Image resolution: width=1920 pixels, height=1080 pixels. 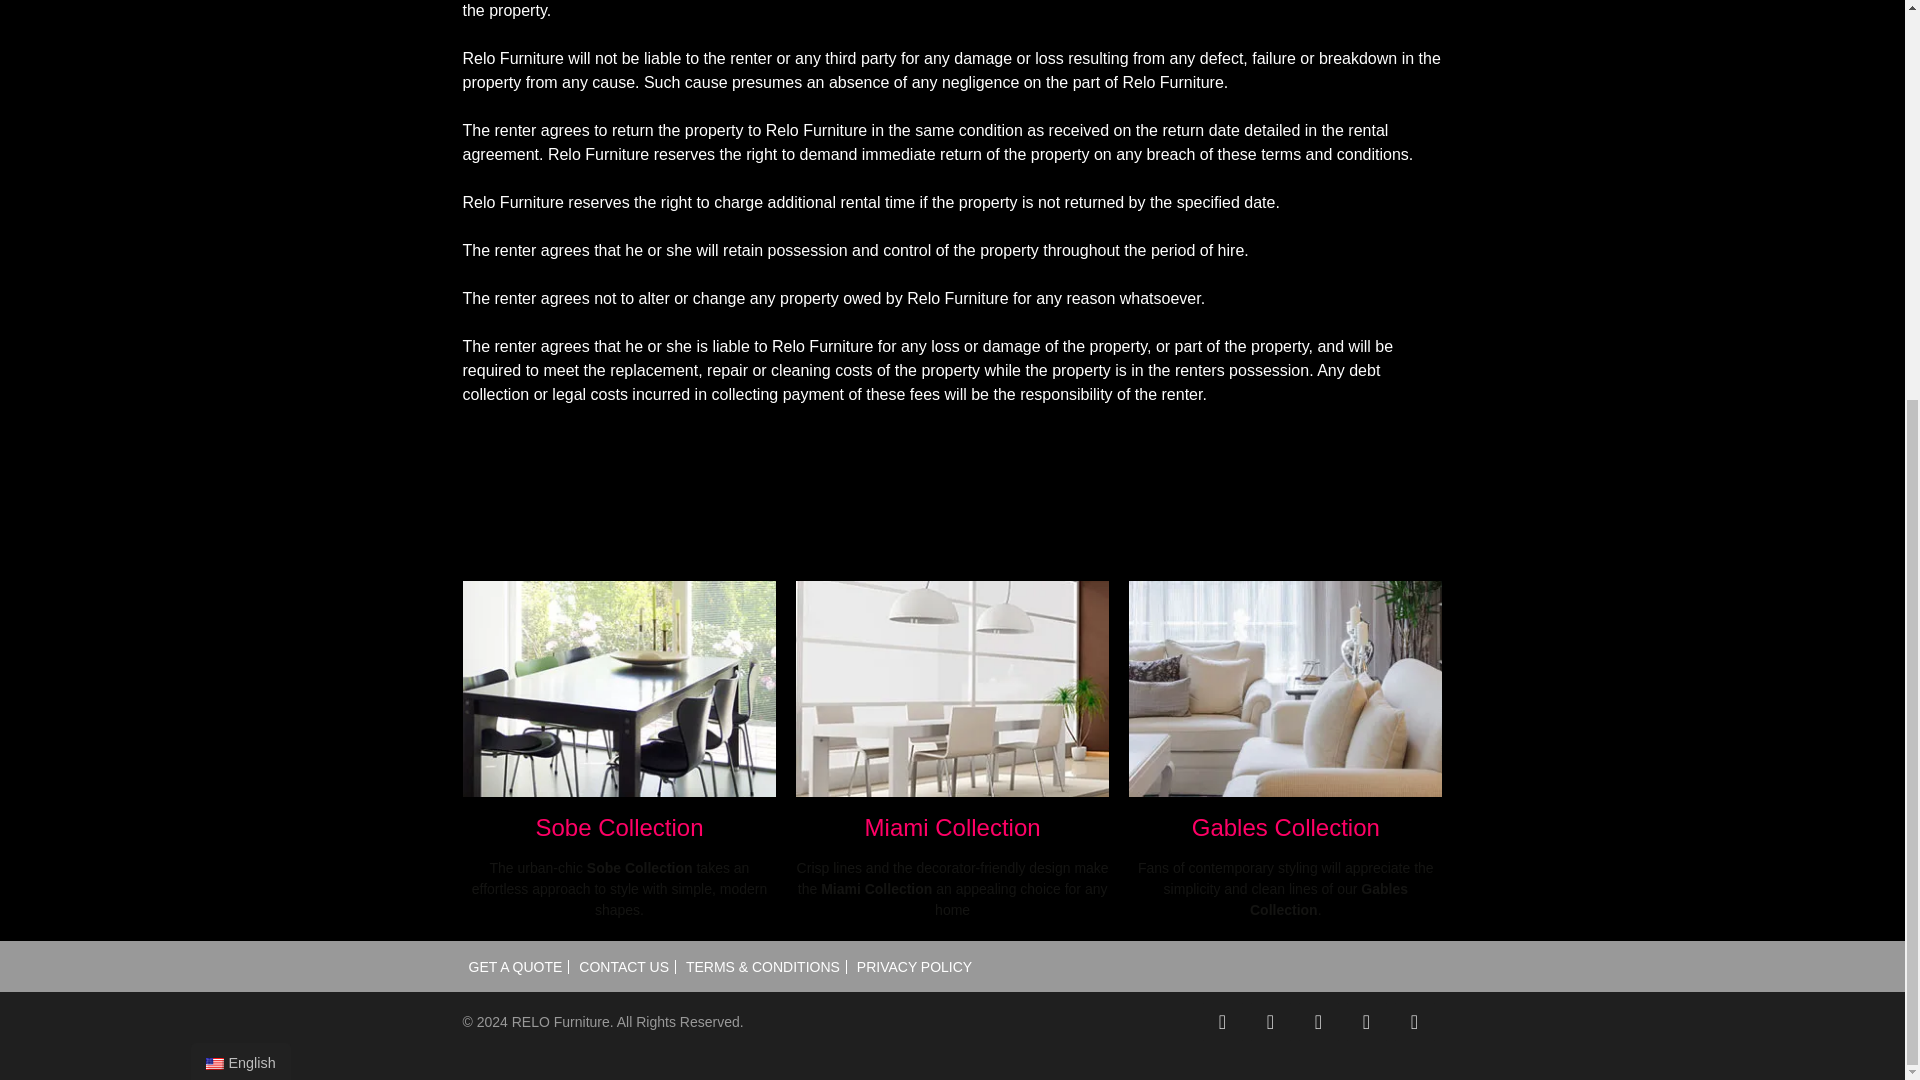 What do you see at coordinates (214, 440) in the screenshot?
I see `English` at bounding box center [214, 440].